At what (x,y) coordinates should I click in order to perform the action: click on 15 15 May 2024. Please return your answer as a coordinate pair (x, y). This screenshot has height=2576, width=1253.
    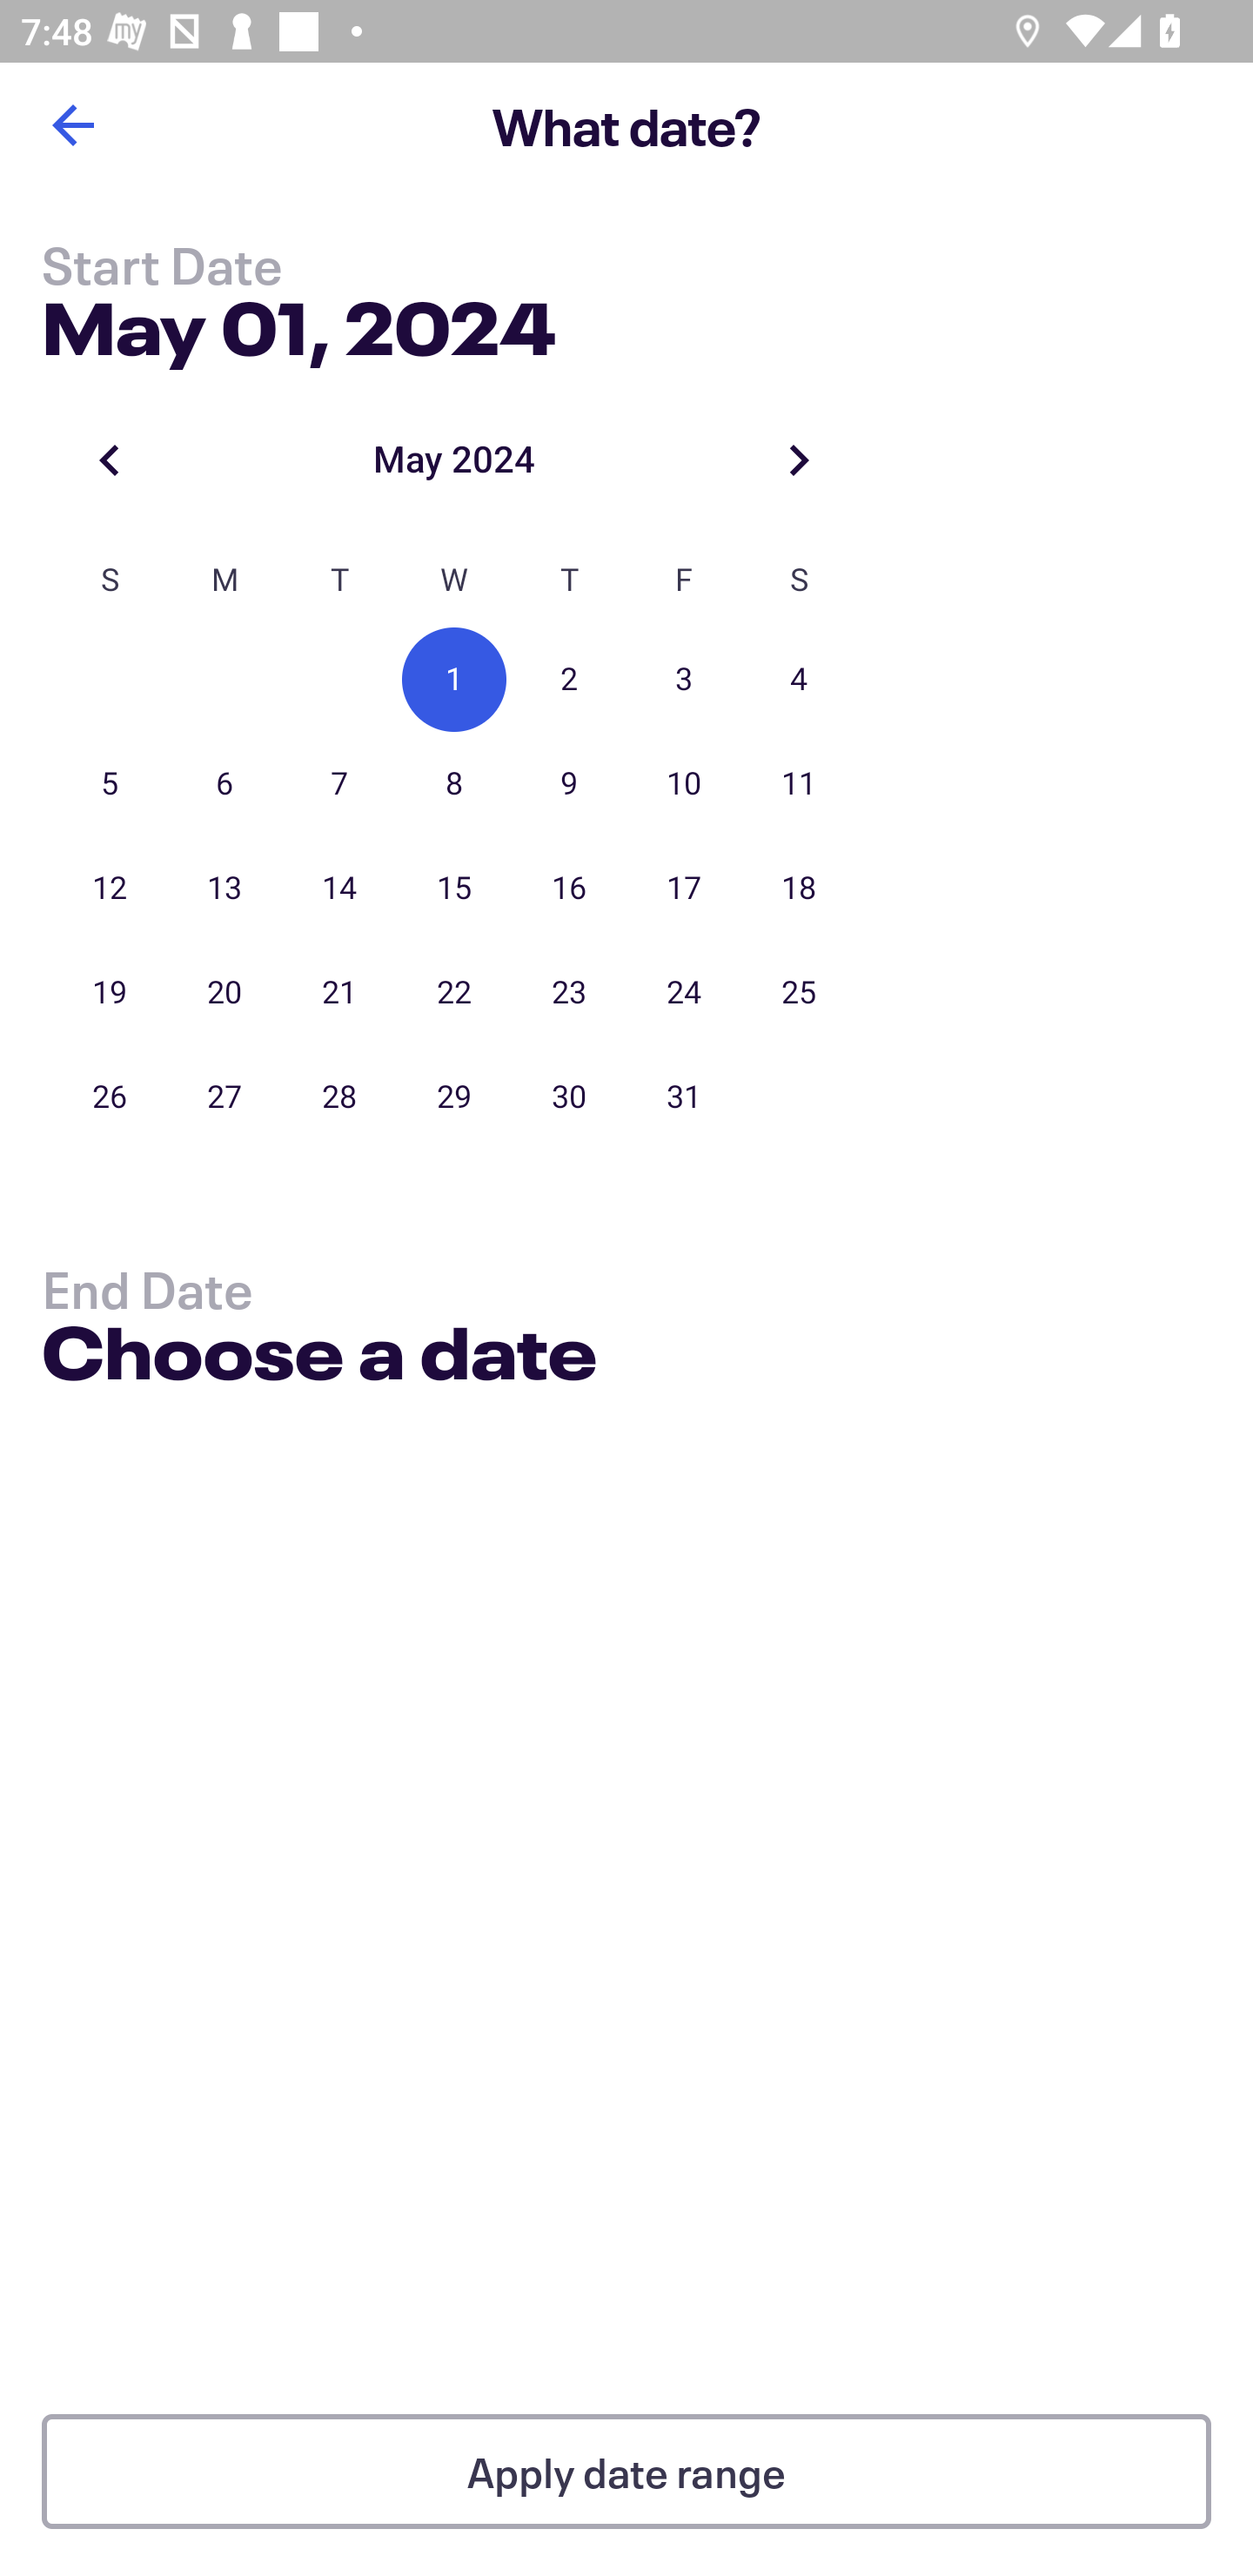
    Looking at the image, I should click on (454, 889).